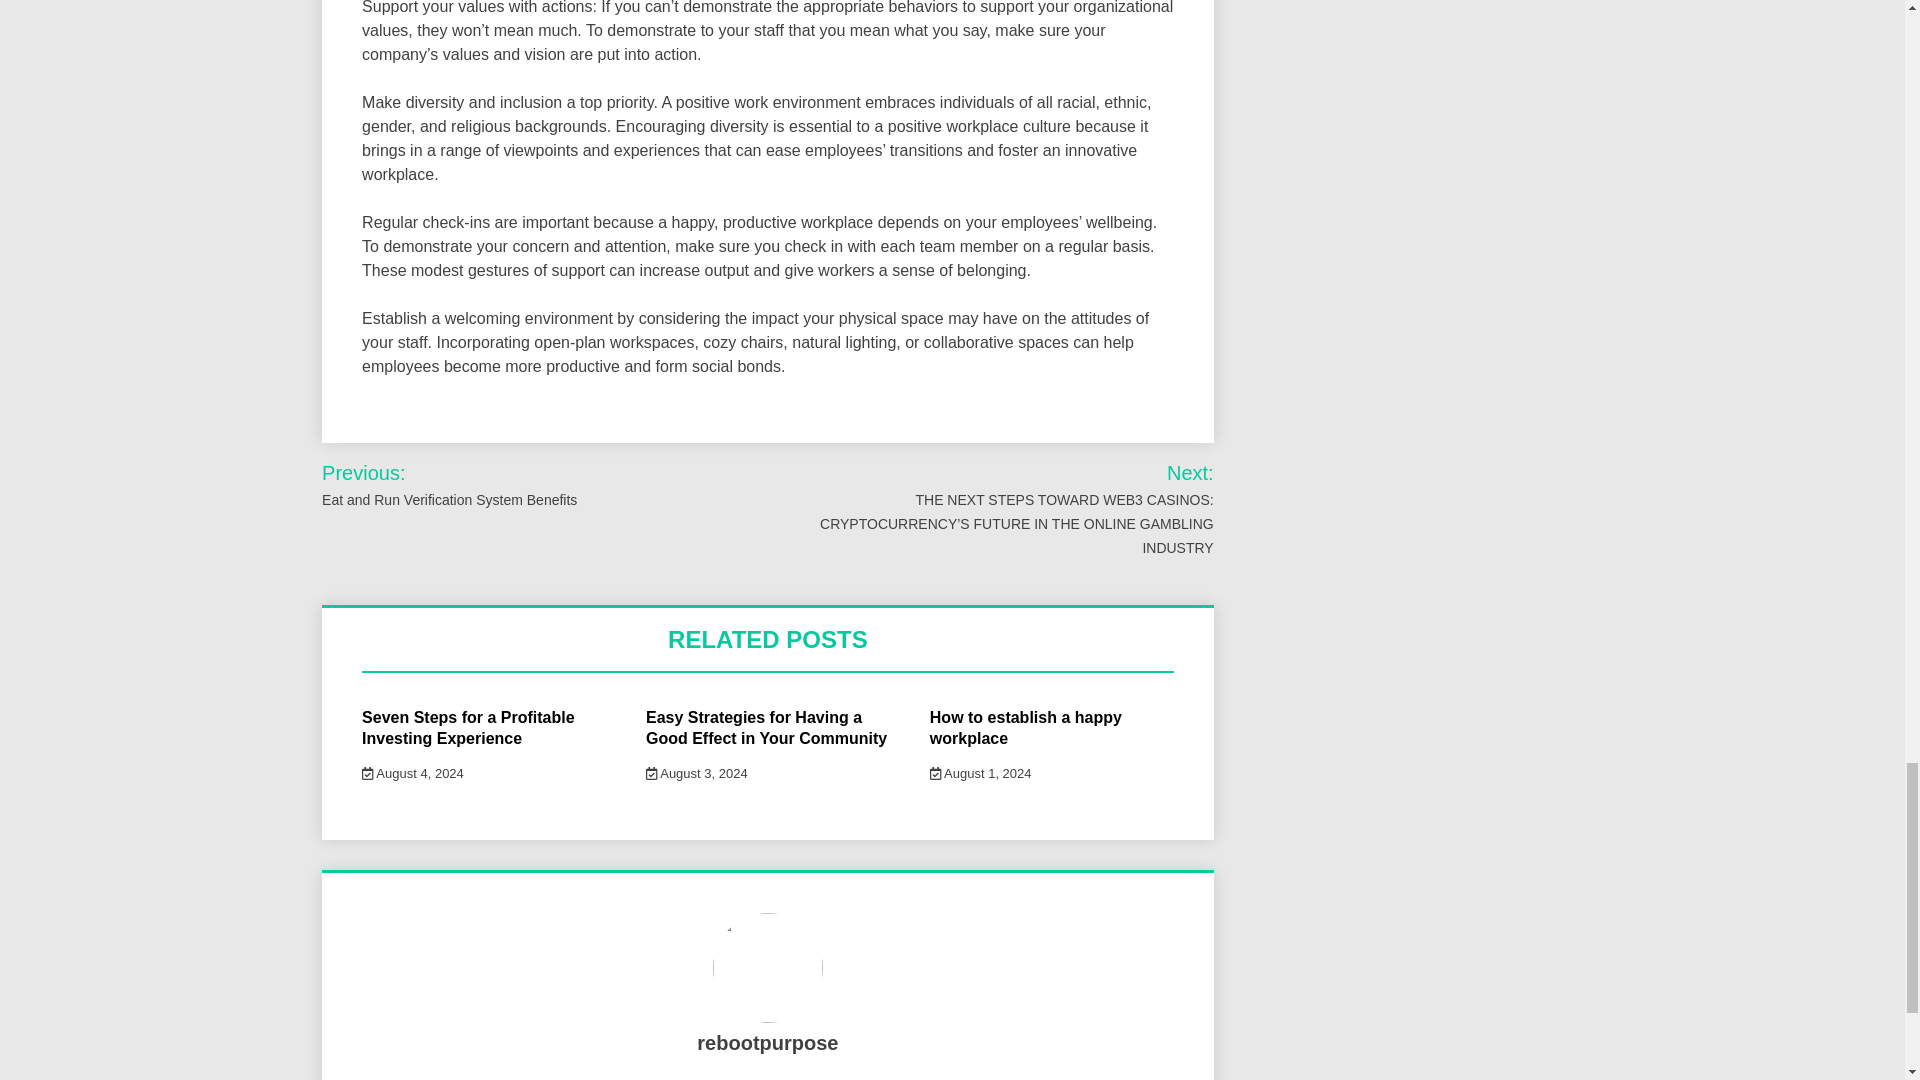 The image size is (1920, 1080). What do you see at coordinates (696, 772) in the screenshot?
I see `August 3, 2024` at bounding box center [696, 772].